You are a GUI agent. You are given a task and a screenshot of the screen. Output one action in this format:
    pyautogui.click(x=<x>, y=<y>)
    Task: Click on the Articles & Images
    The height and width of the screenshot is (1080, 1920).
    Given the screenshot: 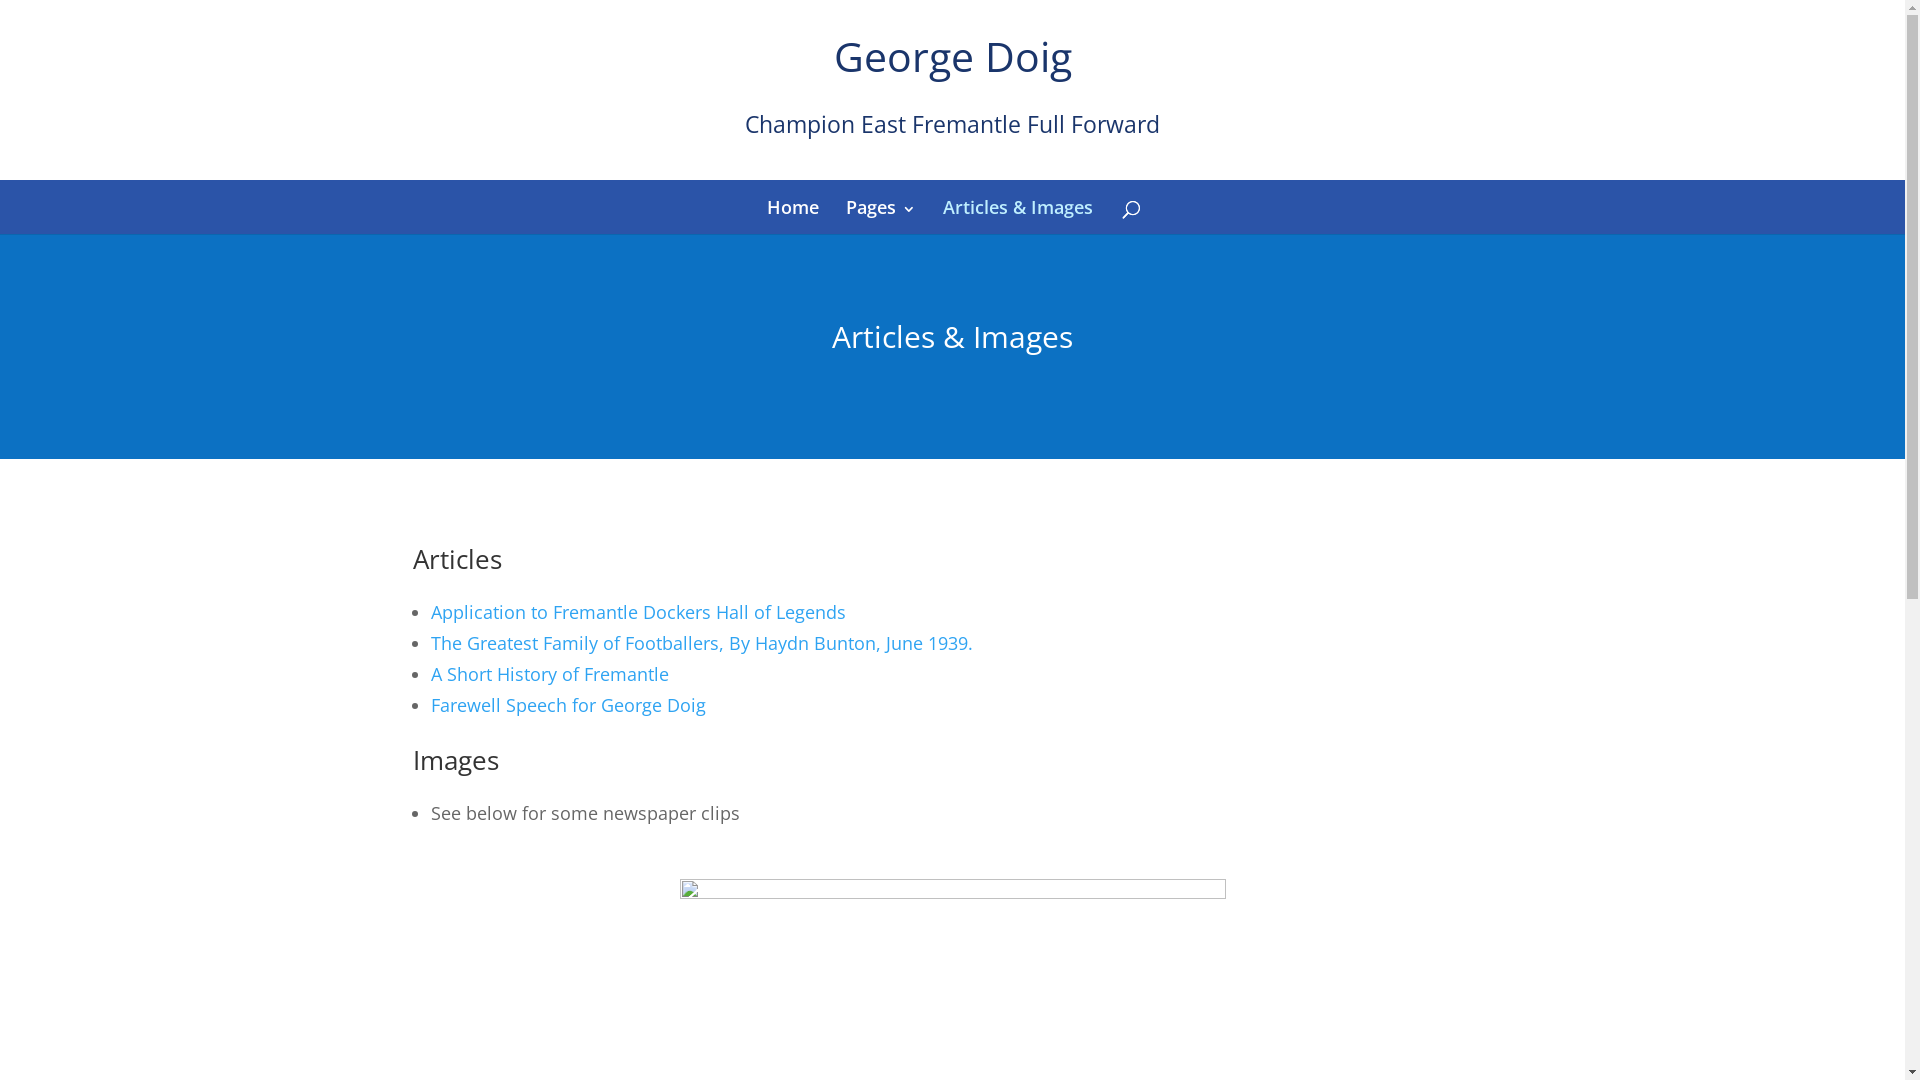 What is the action you would take?
    pyautogui.click(x=1018, y=207)
    